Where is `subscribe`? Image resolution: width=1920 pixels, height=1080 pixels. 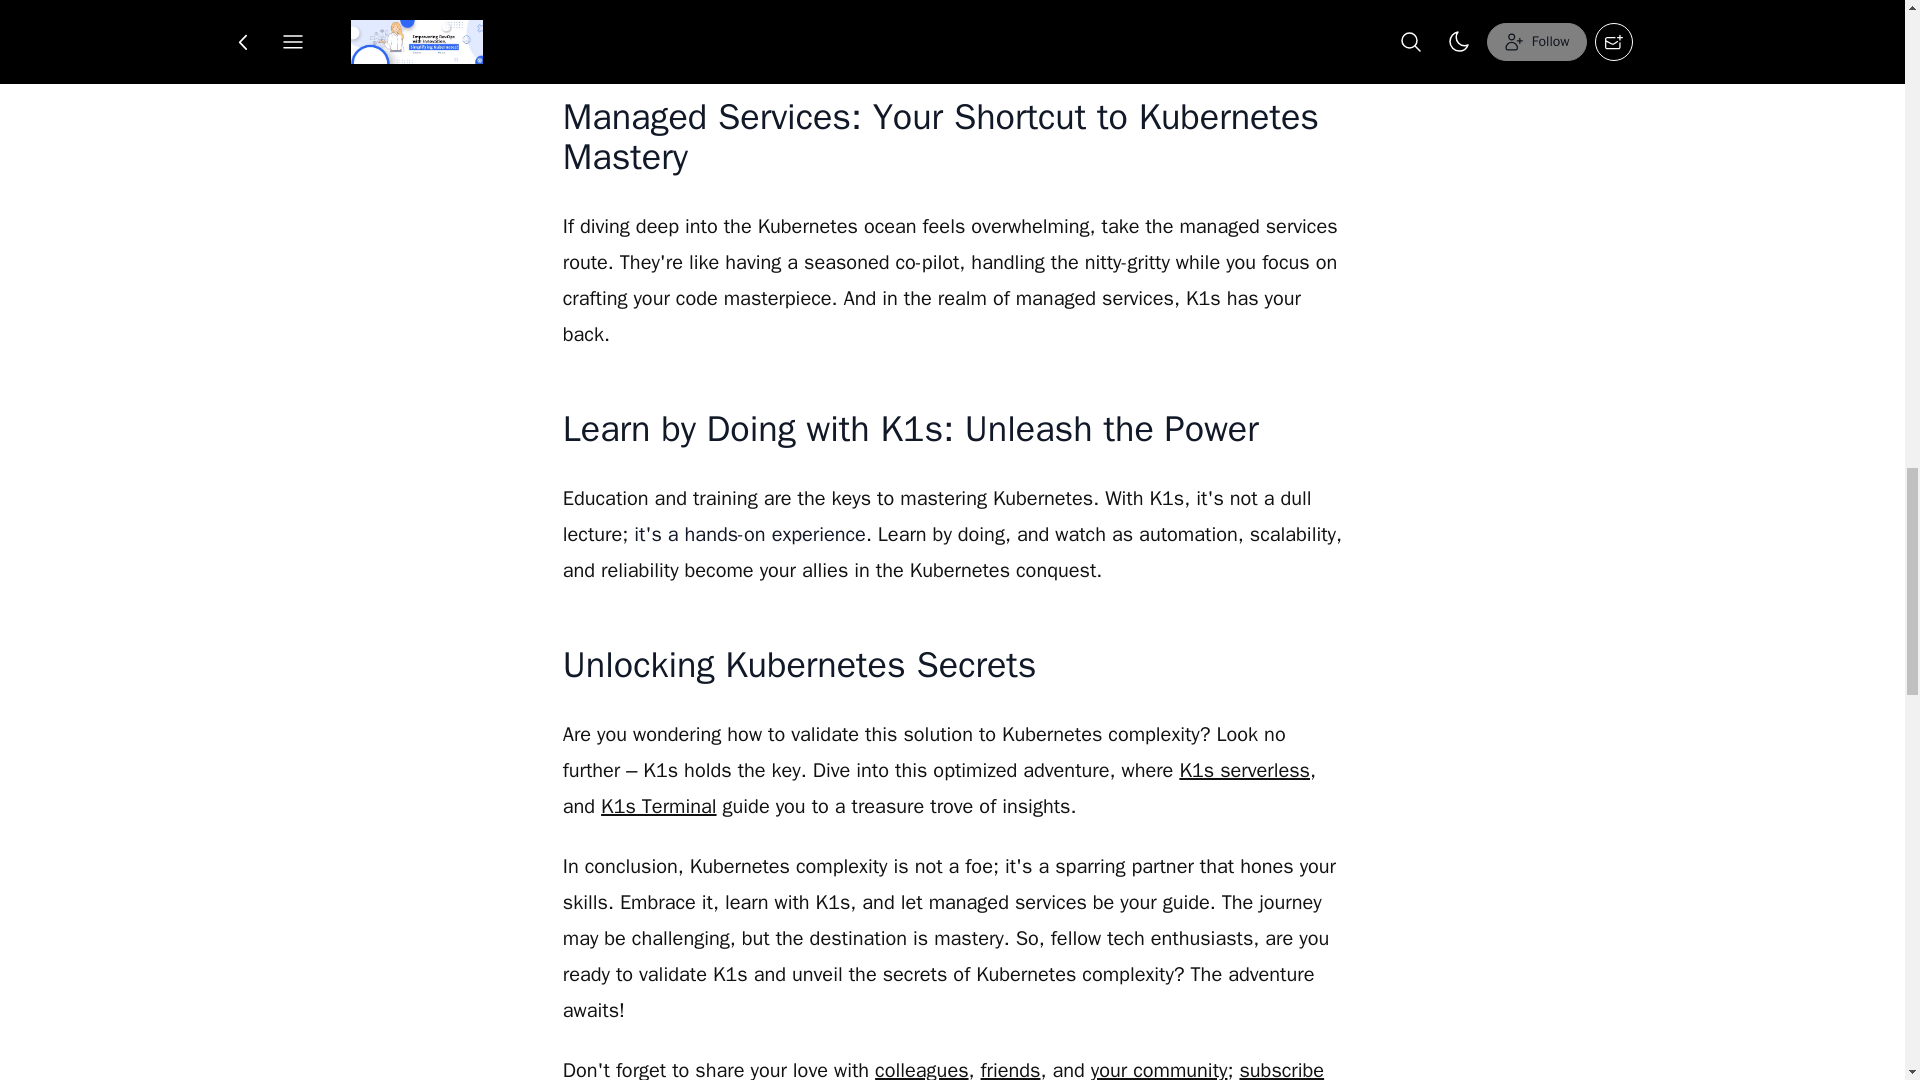
subscribe is located at coordinates (1281, 1069).